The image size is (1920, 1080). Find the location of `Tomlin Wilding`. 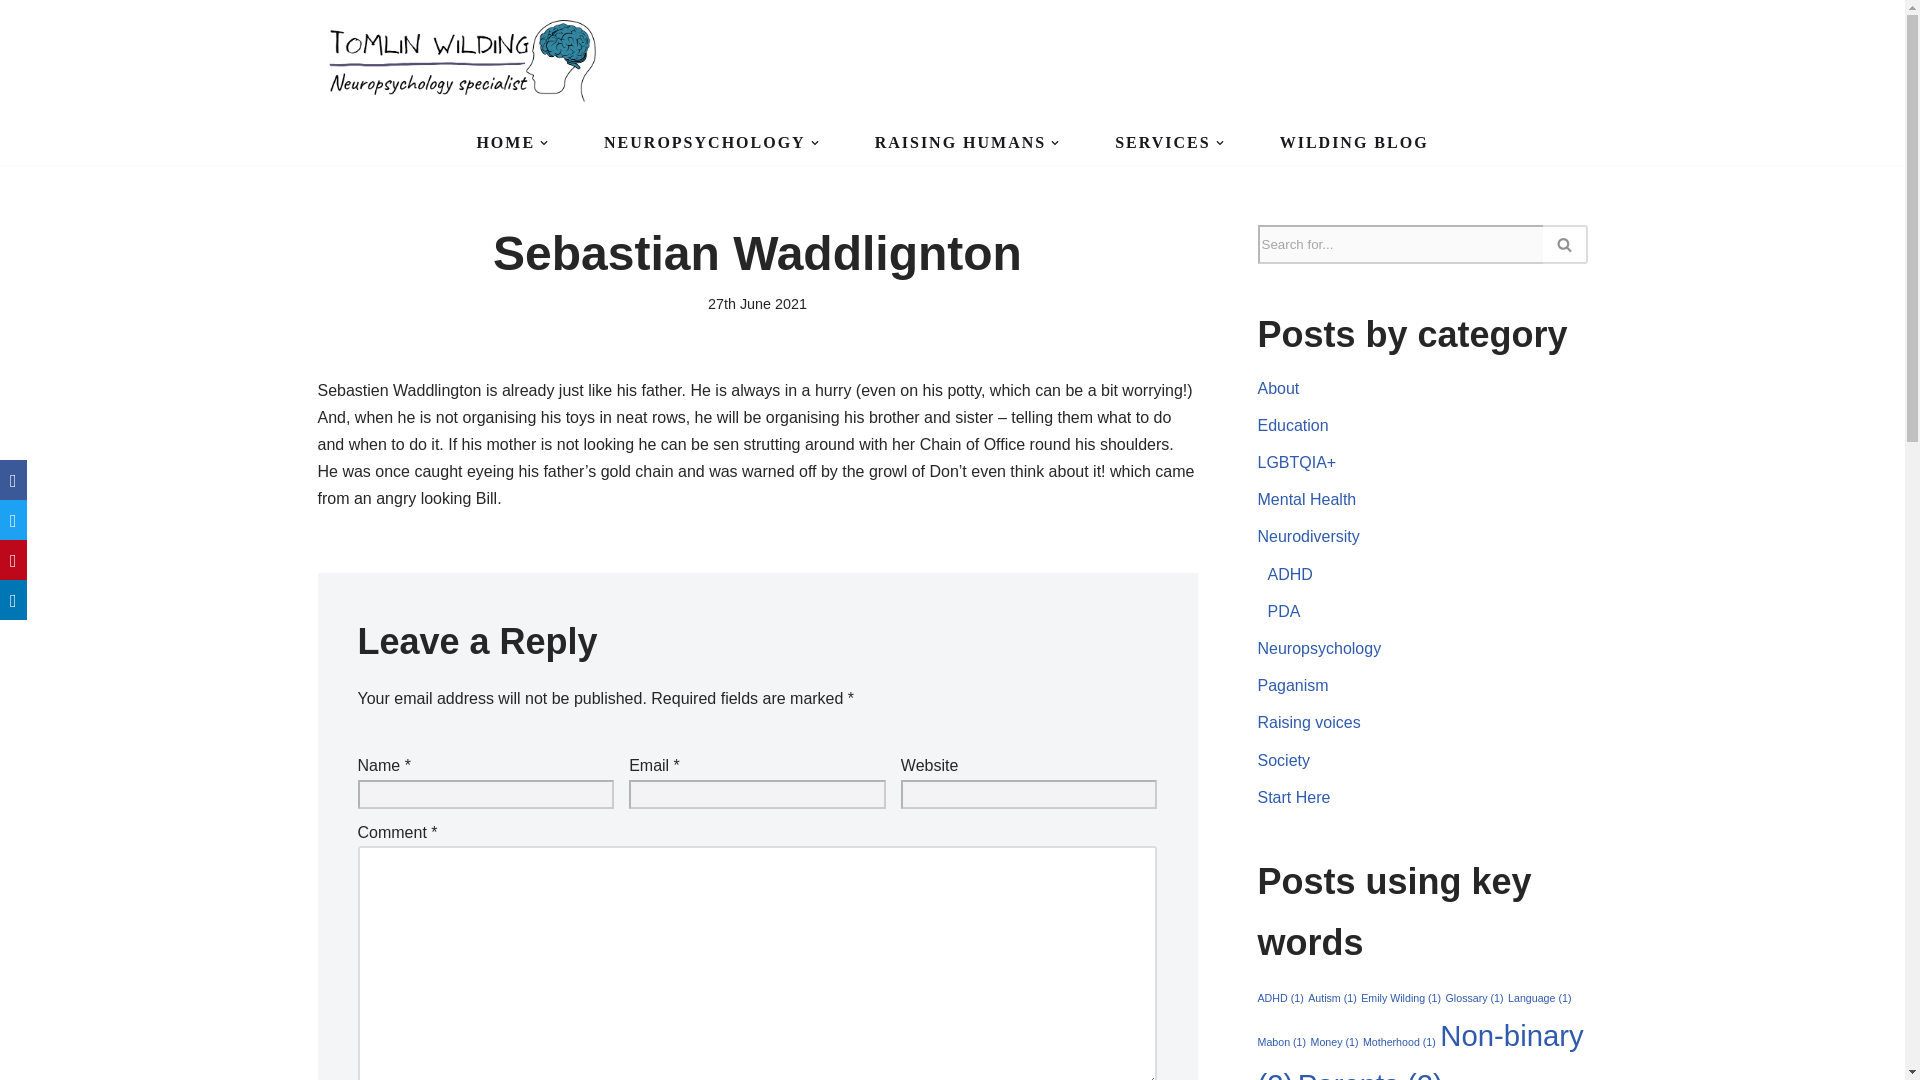

Tomlin Wilding is located at coordinates (468, 60).